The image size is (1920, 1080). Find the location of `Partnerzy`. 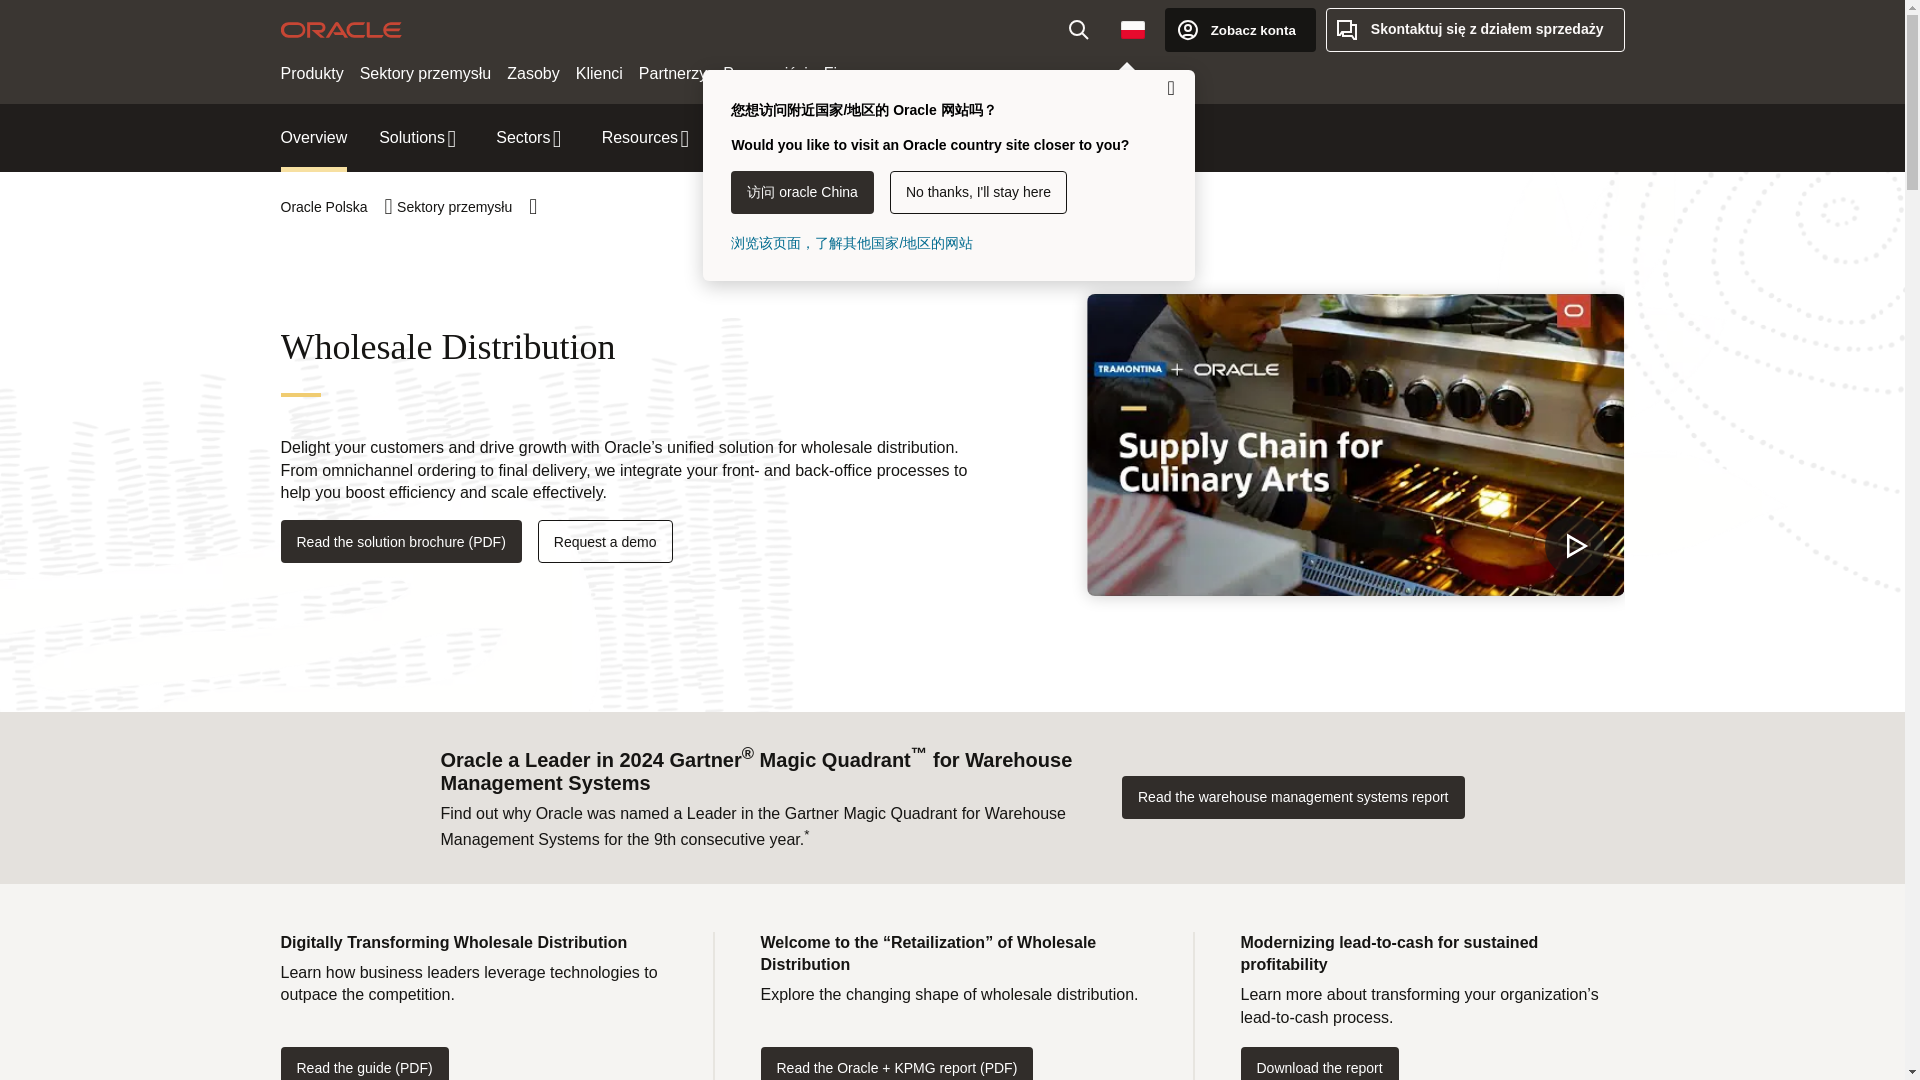

Partnerzy is located at coordinates (672, 74).